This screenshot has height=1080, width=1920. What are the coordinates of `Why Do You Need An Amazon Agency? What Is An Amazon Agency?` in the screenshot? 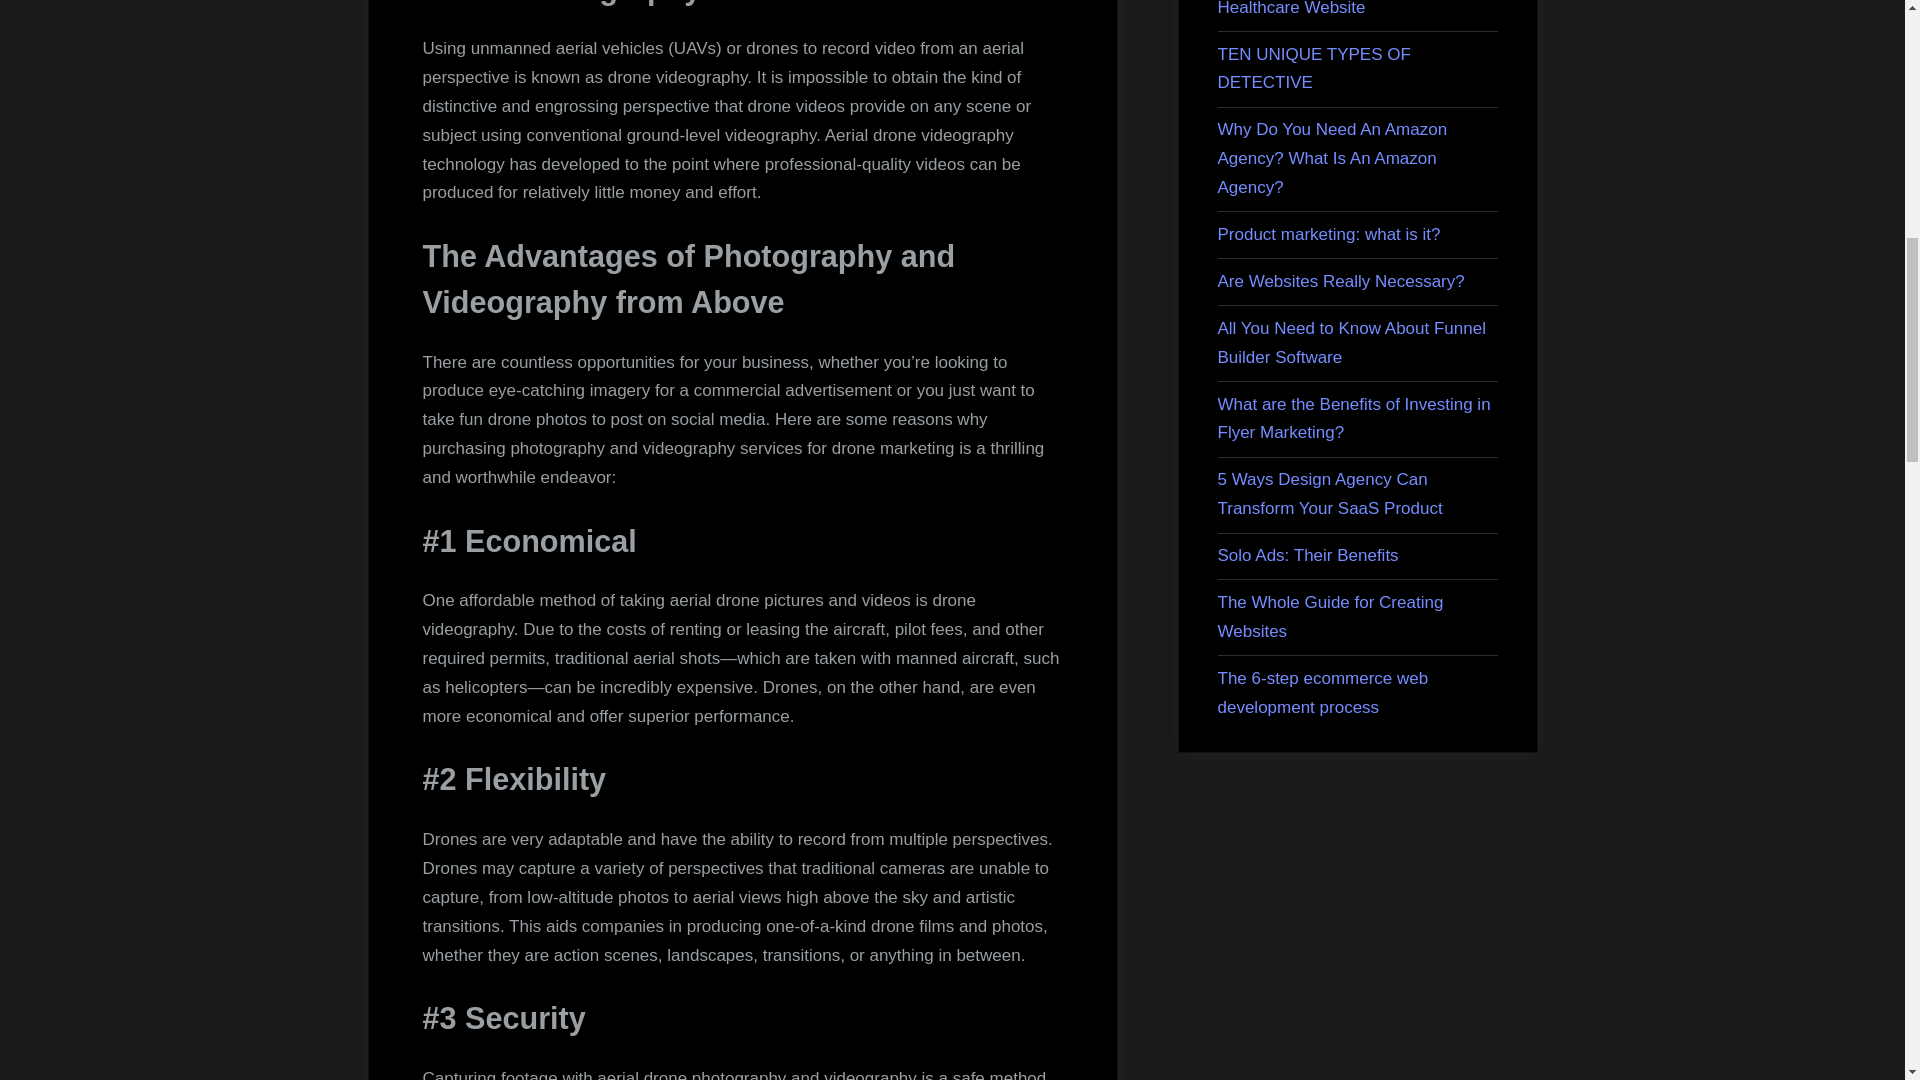 It's located at (1332, 158).